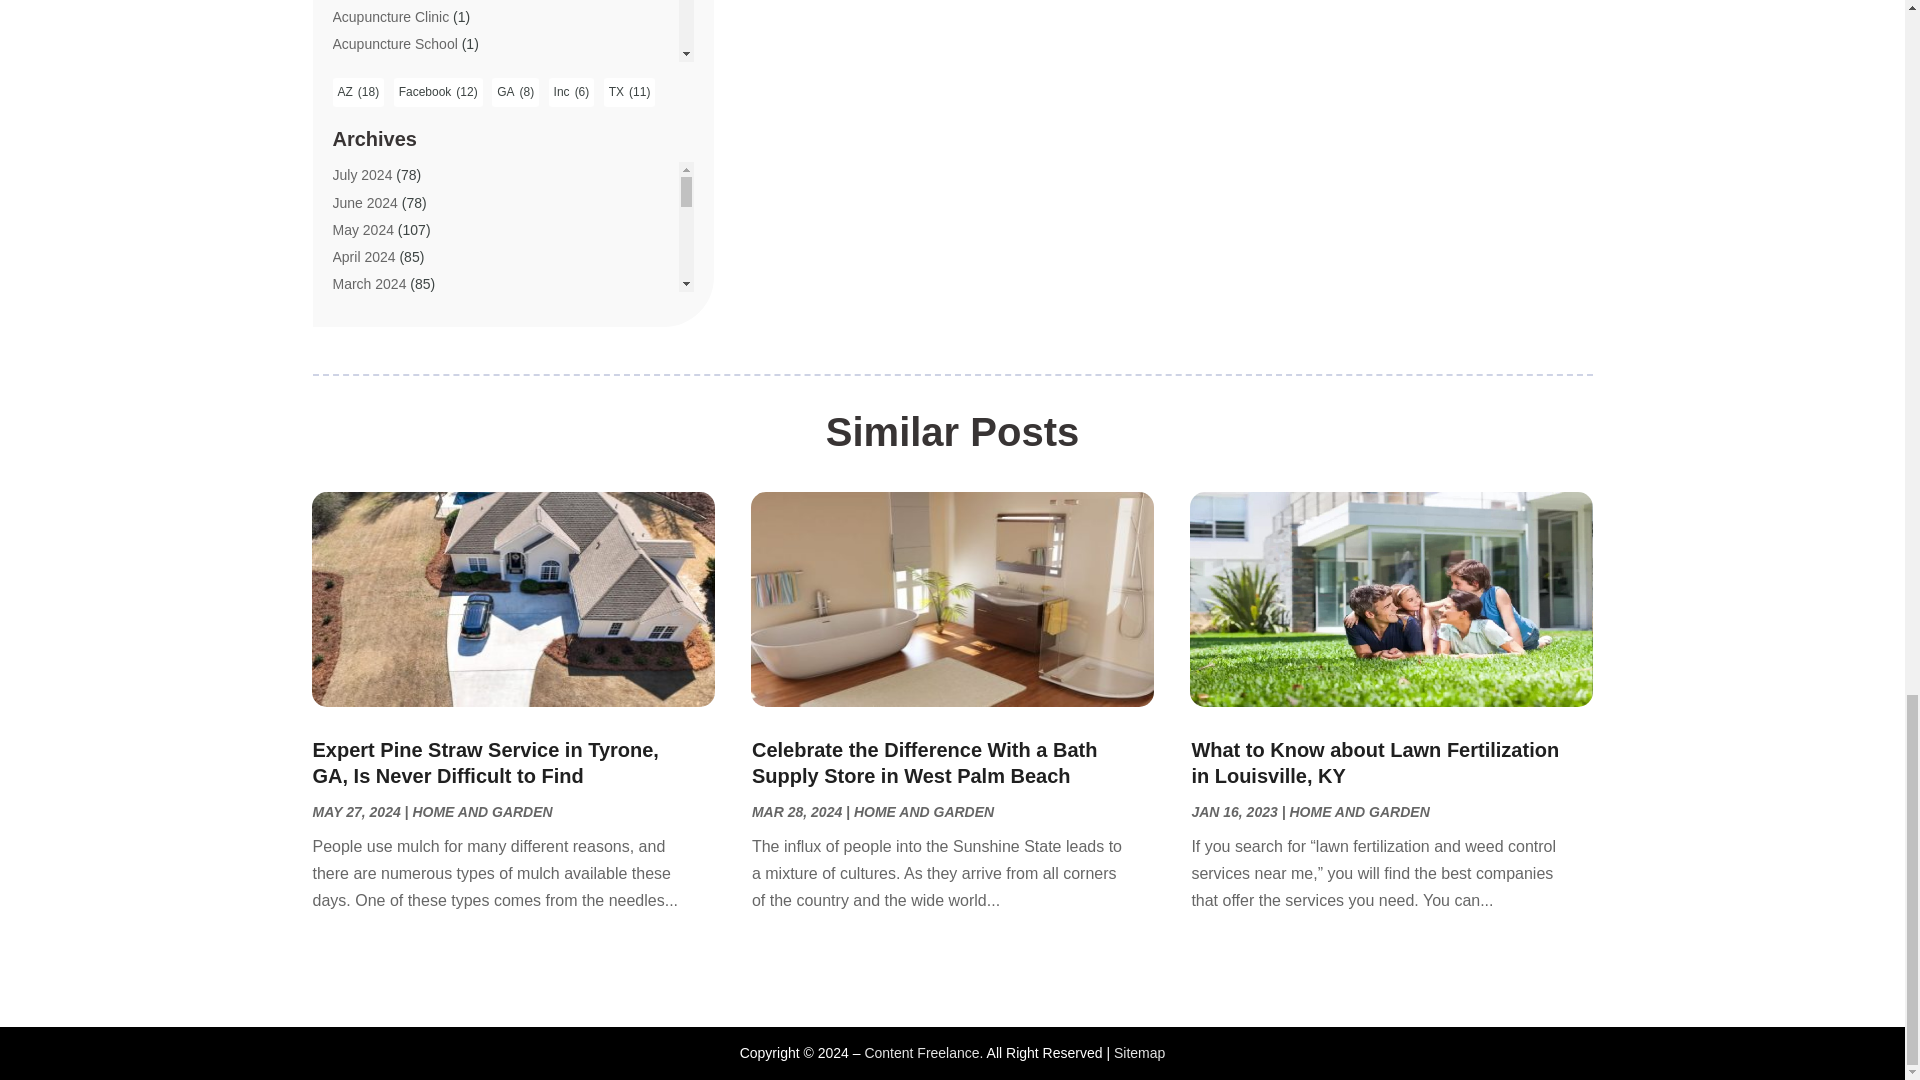 The height and width of the screenshot is (1080, 1920). What do you see at coordinates (414, 233) in the screenshot?
I see `Air Quality Control System` at bounding box center [414, 233].